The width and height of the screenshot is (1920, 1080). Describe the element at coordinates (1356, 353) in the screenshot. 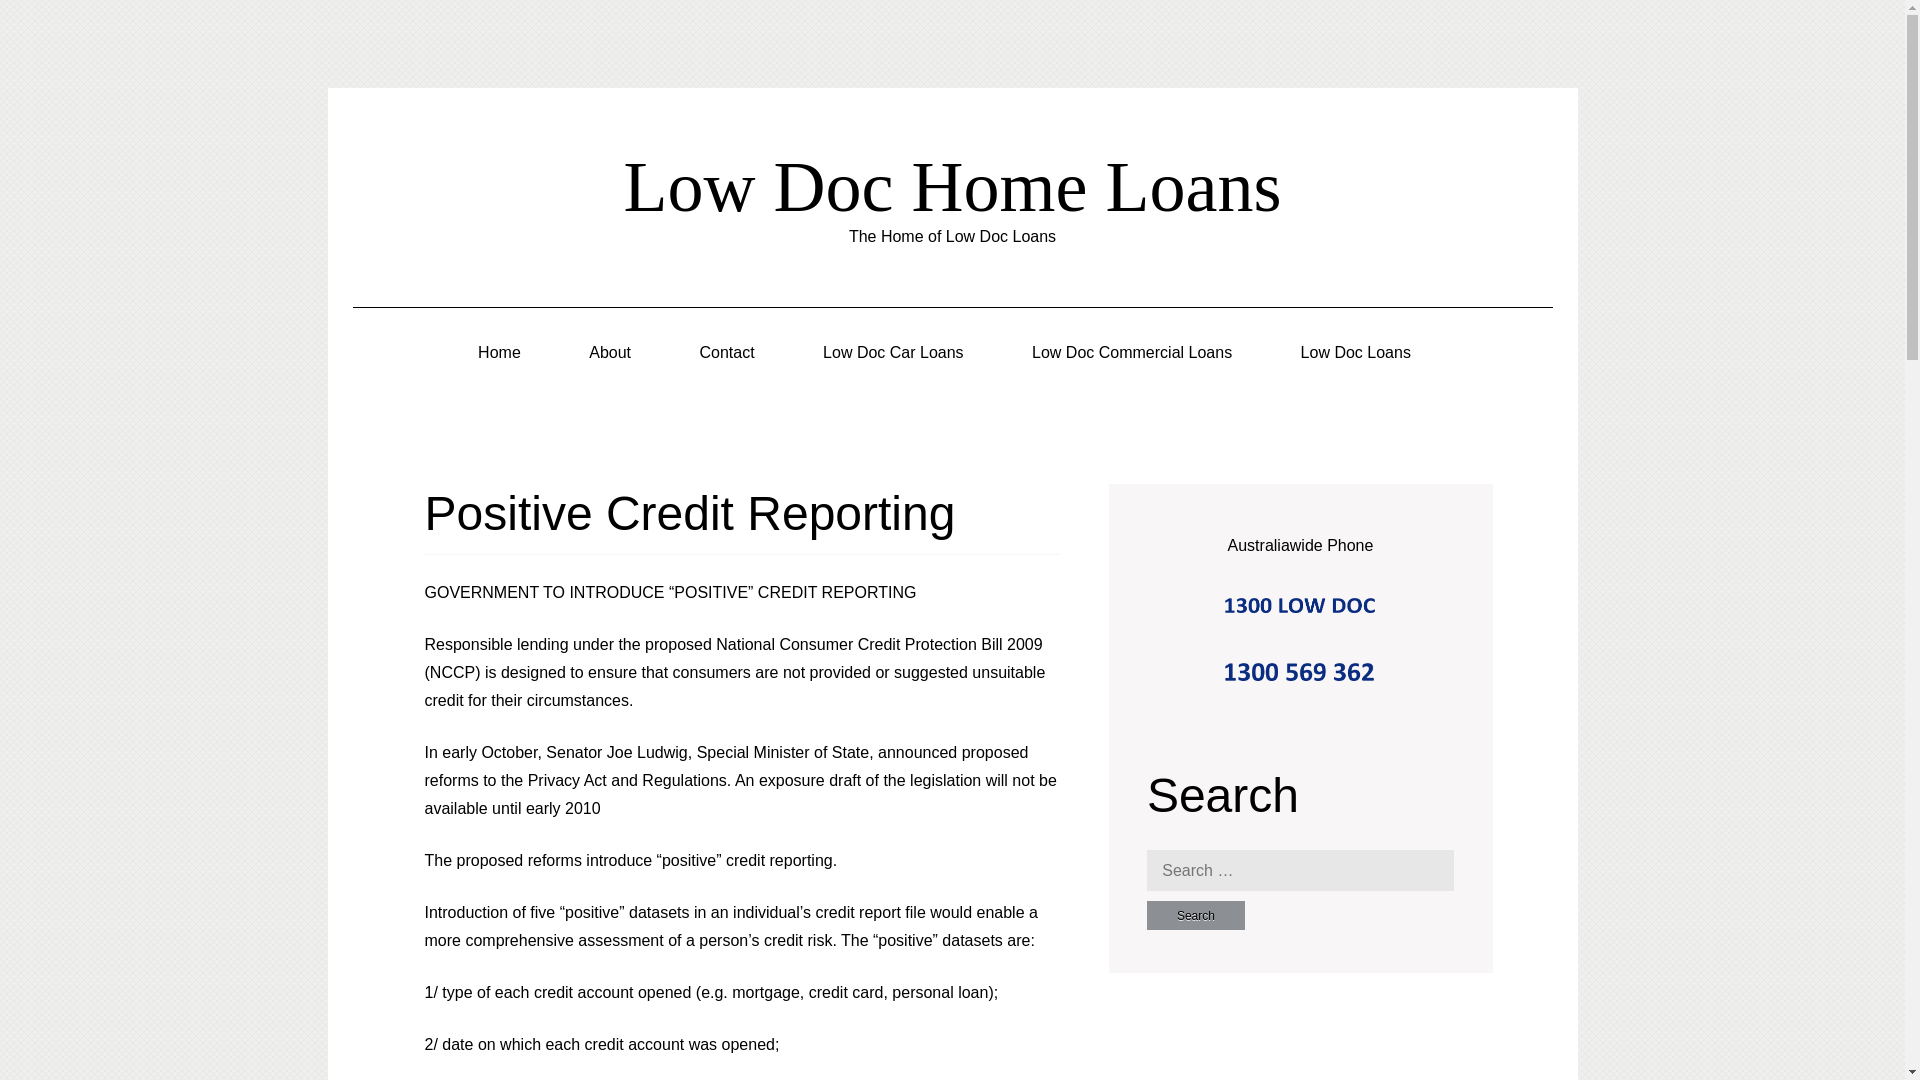

I see `Low Doc Loans` at that location.